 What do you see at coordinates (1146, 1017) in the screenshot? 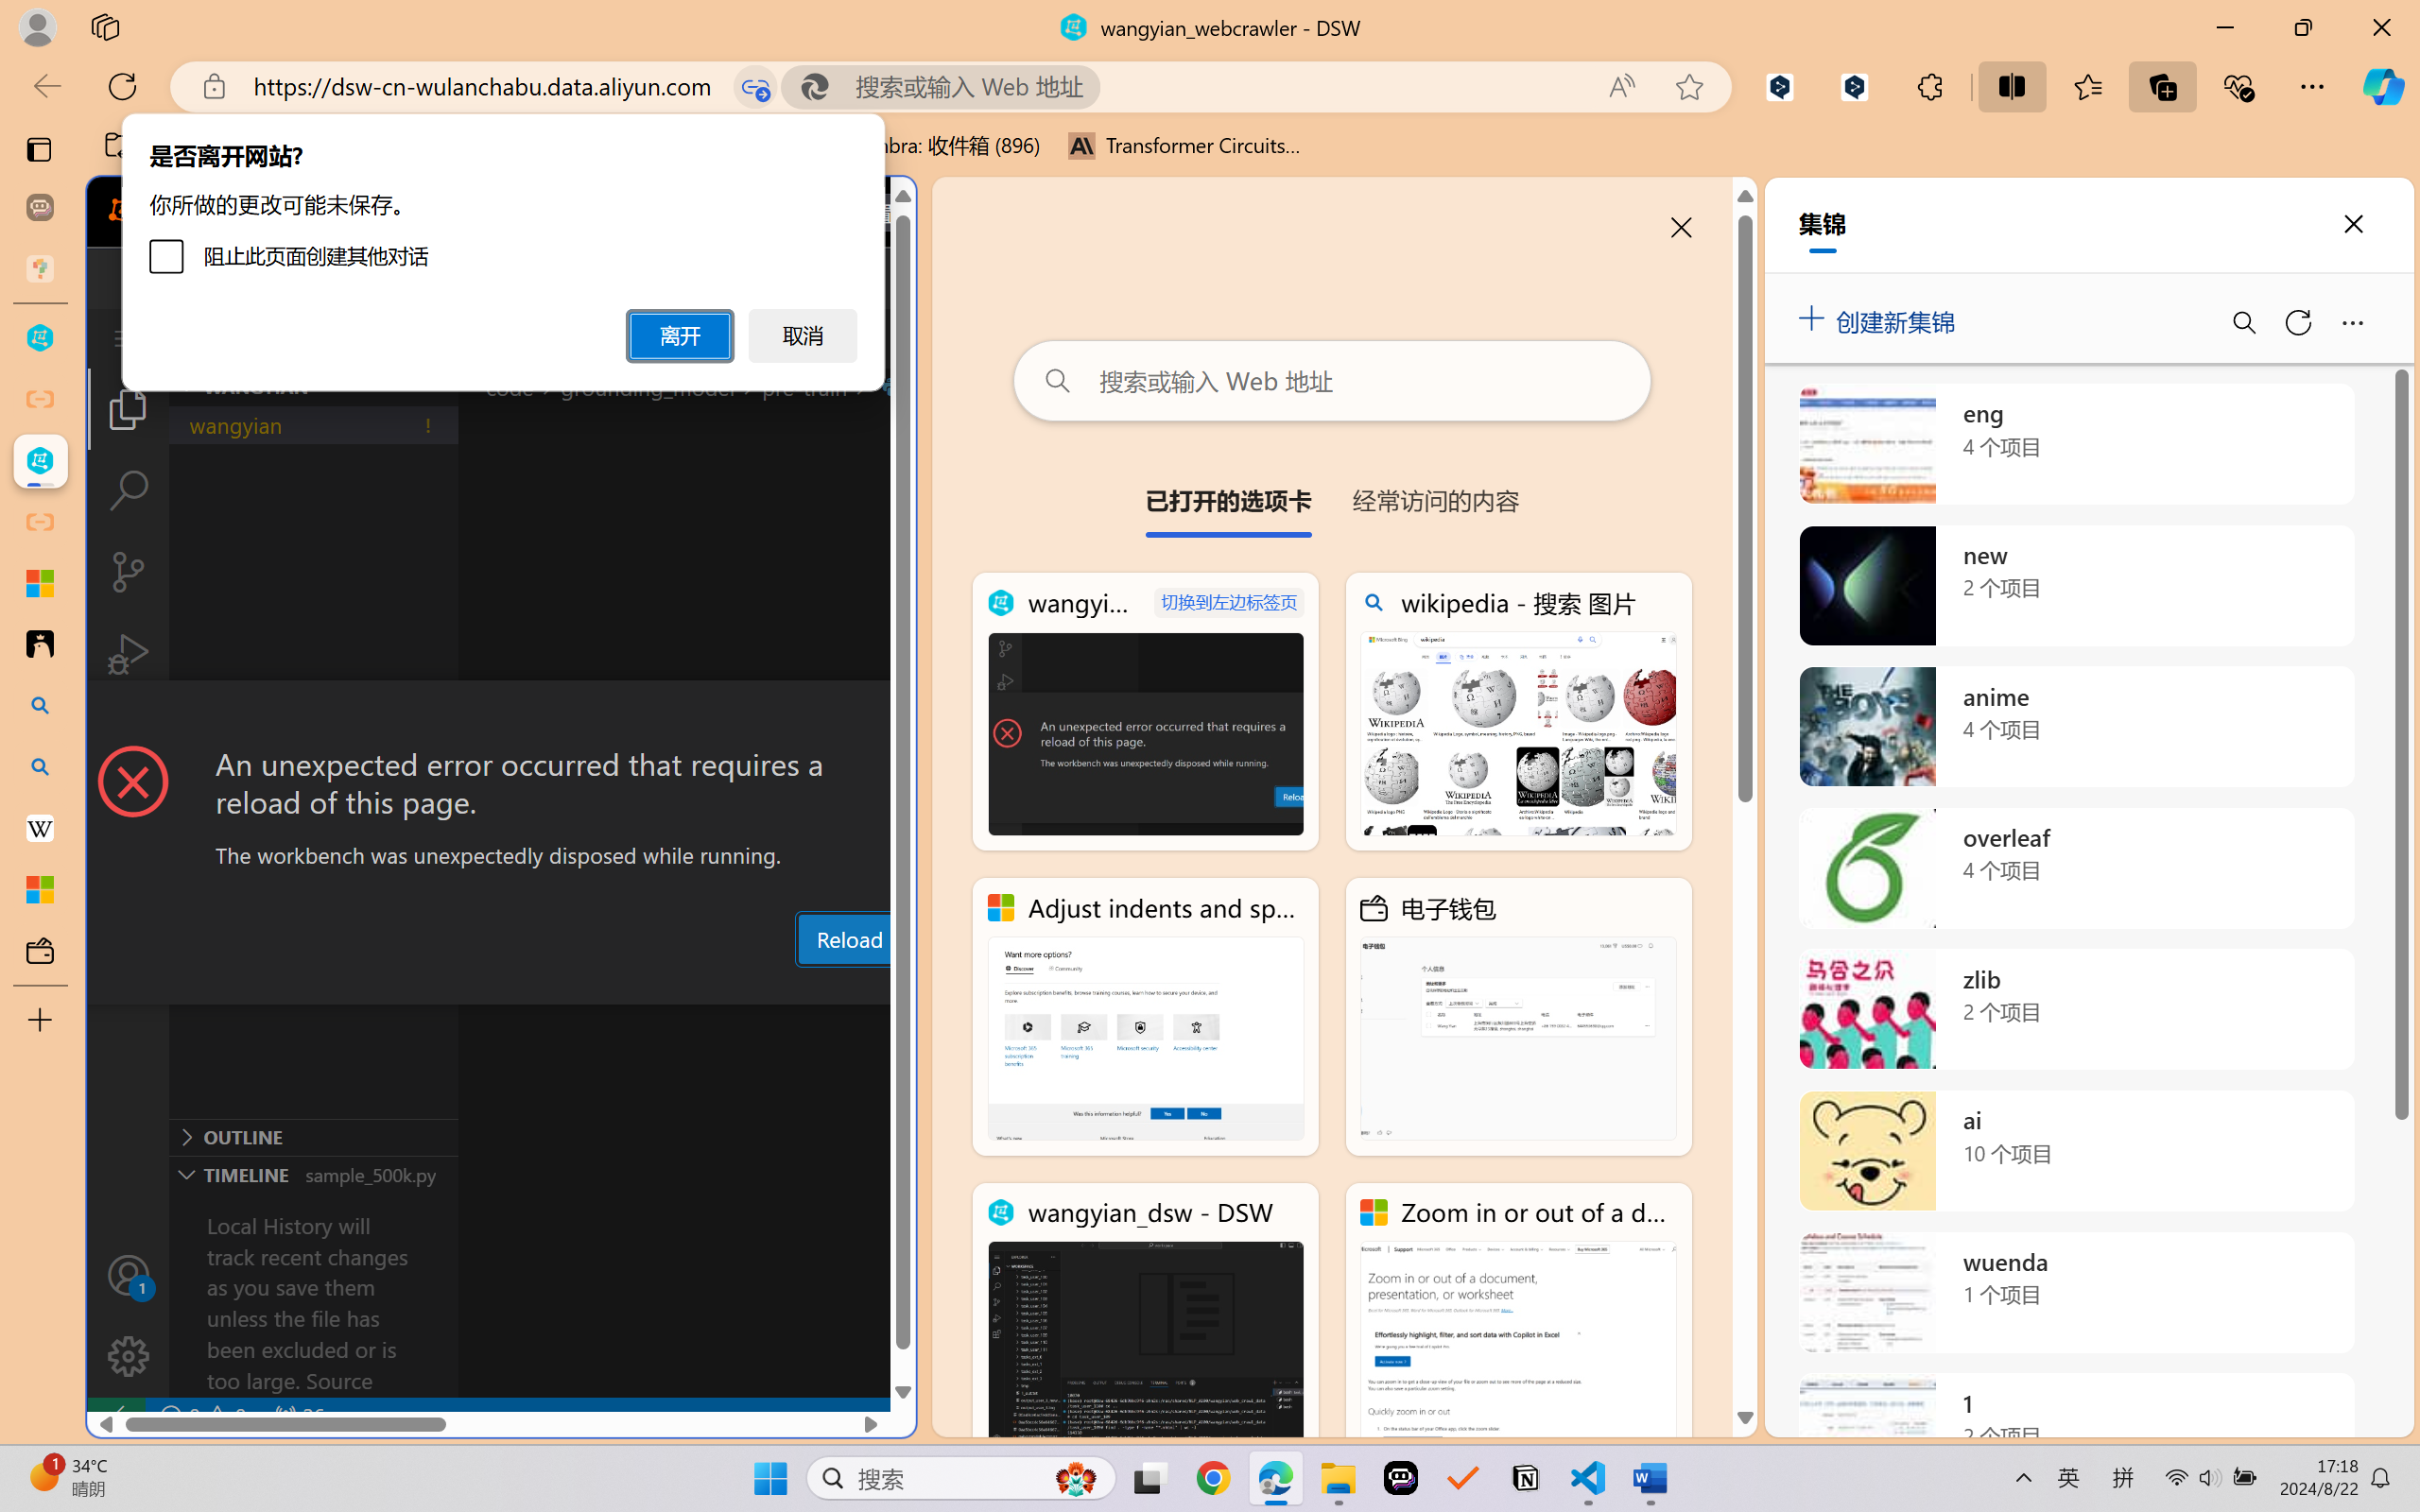
I see `Adjust indents and spacing - Microsoft Support` at bounding box center [1146, 1017].